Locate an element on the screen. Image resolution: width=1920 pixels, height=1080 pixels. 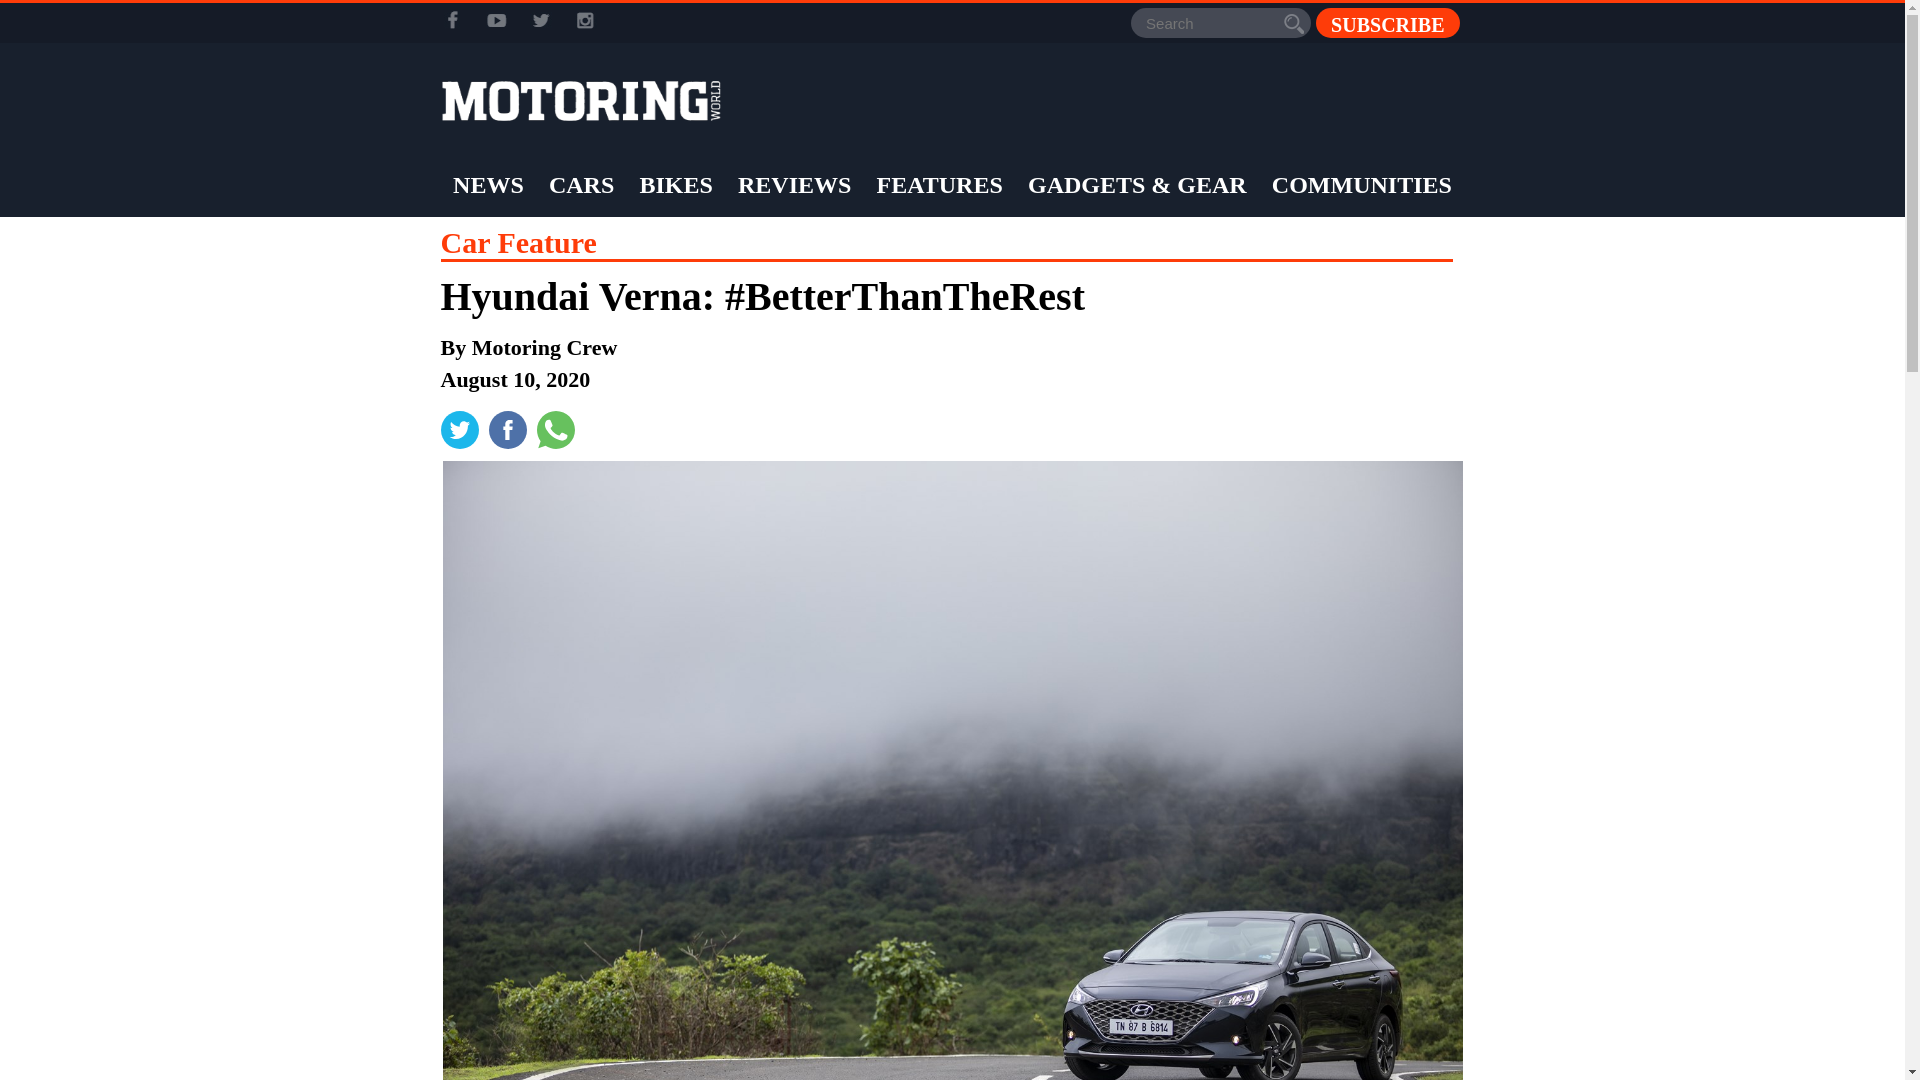
Posts by Motoring Crew is located at coordinates (545, 346).